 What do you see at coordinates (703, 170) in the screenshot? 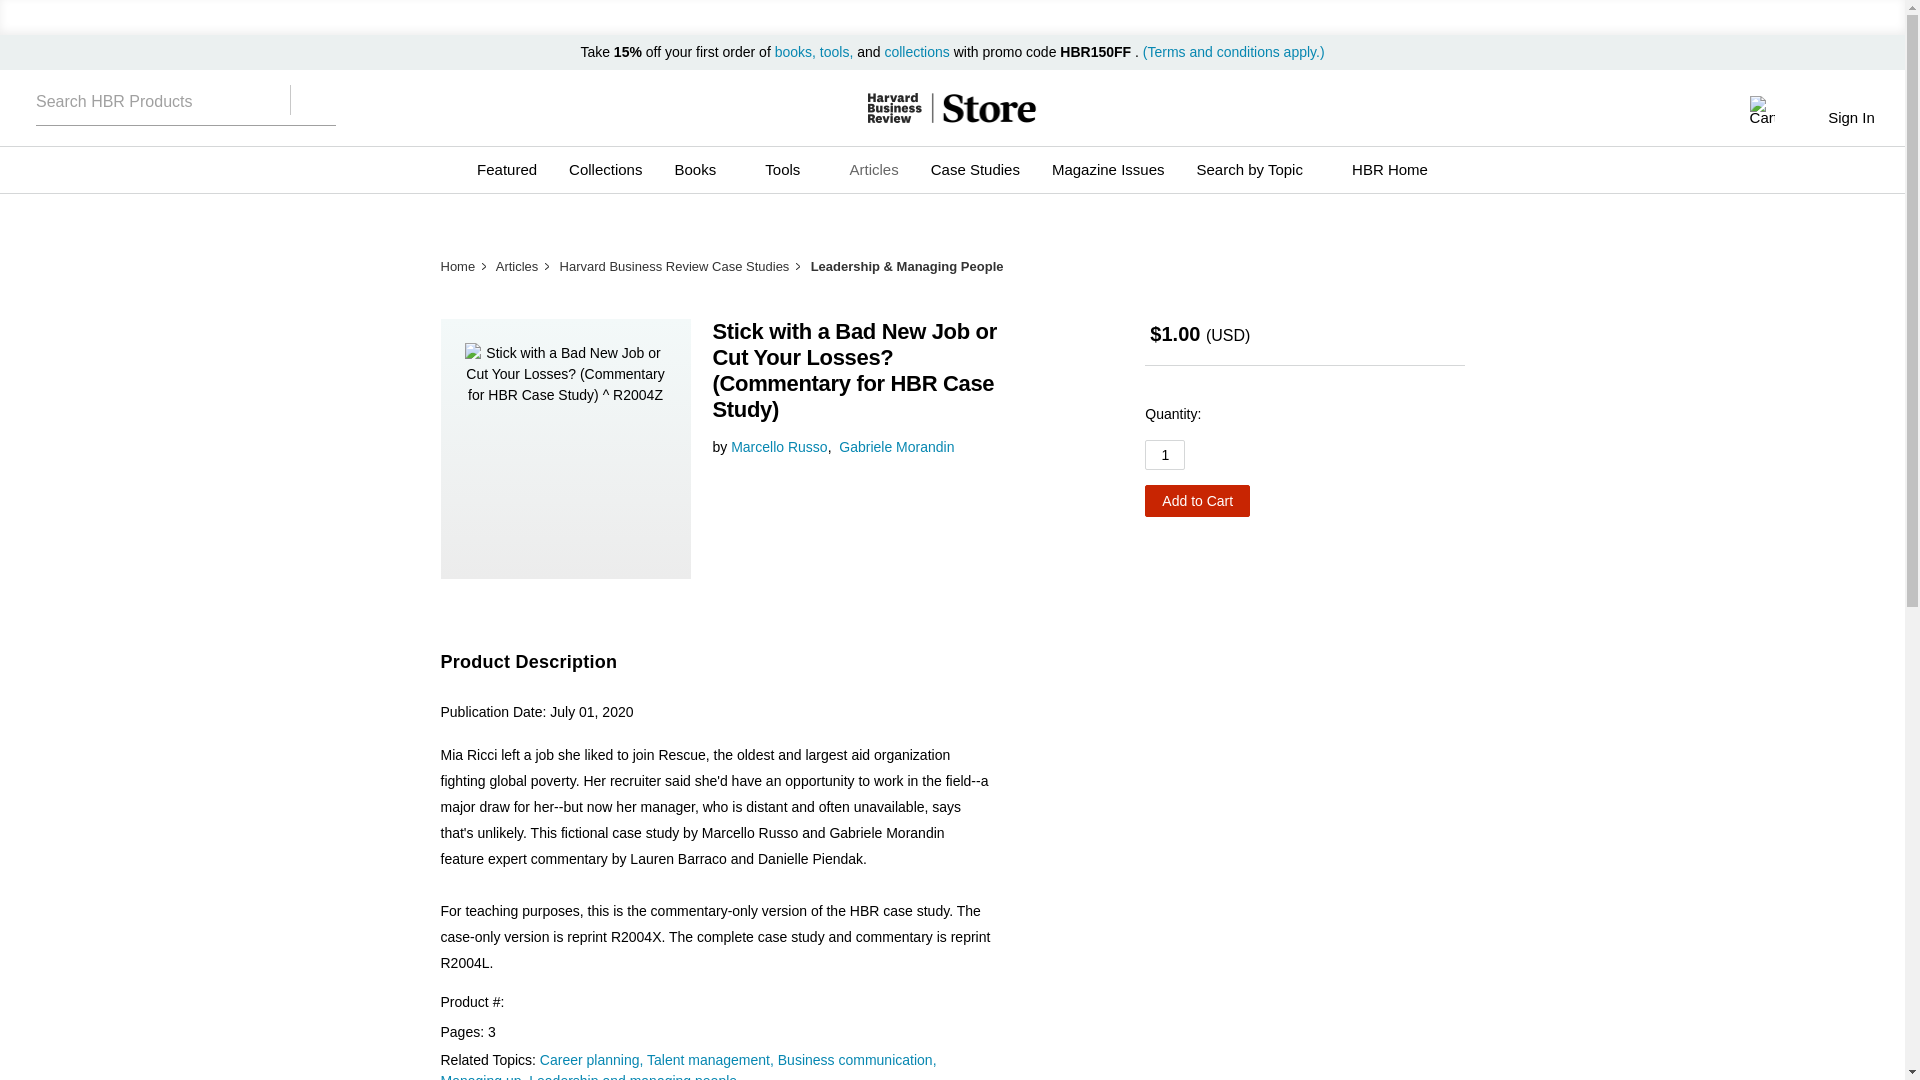
I see `Books` at bounding box center [703, 170].